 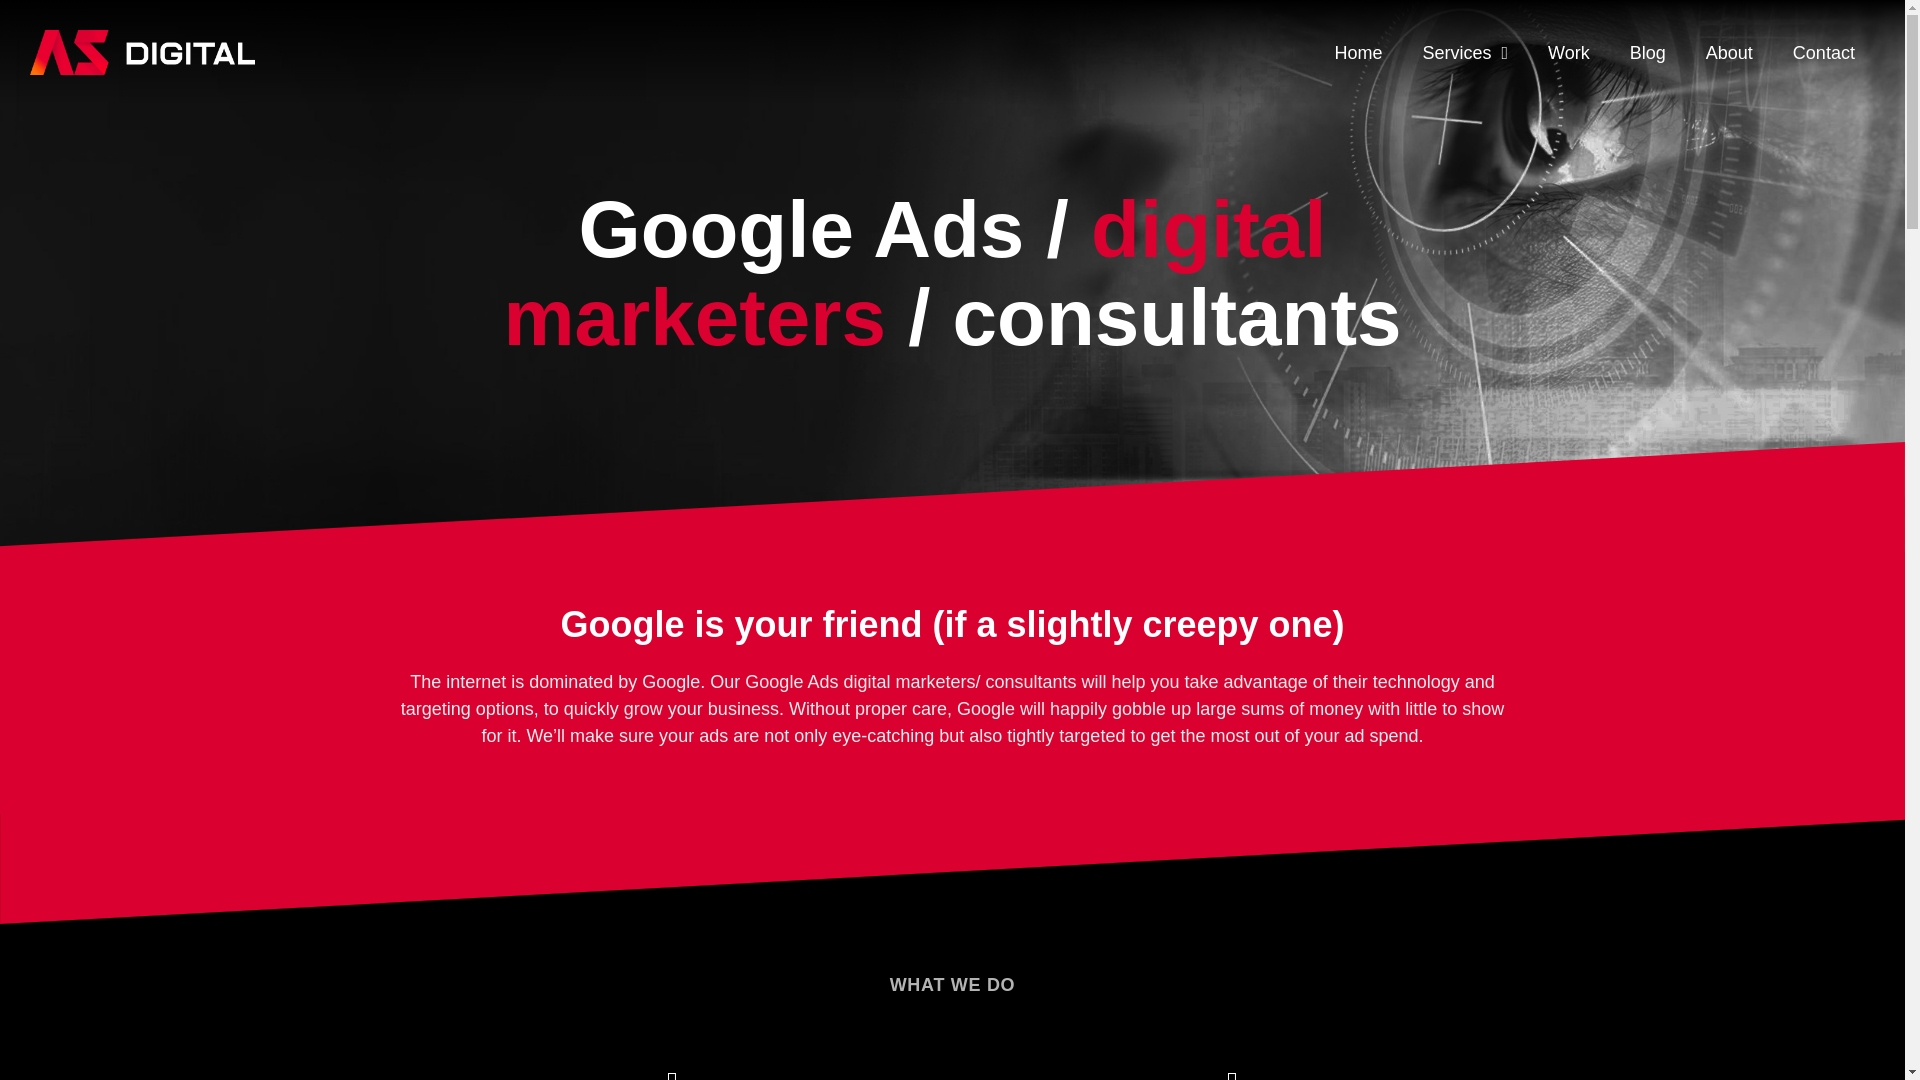 I want to click on Blog, so click(x=1648, y=52).